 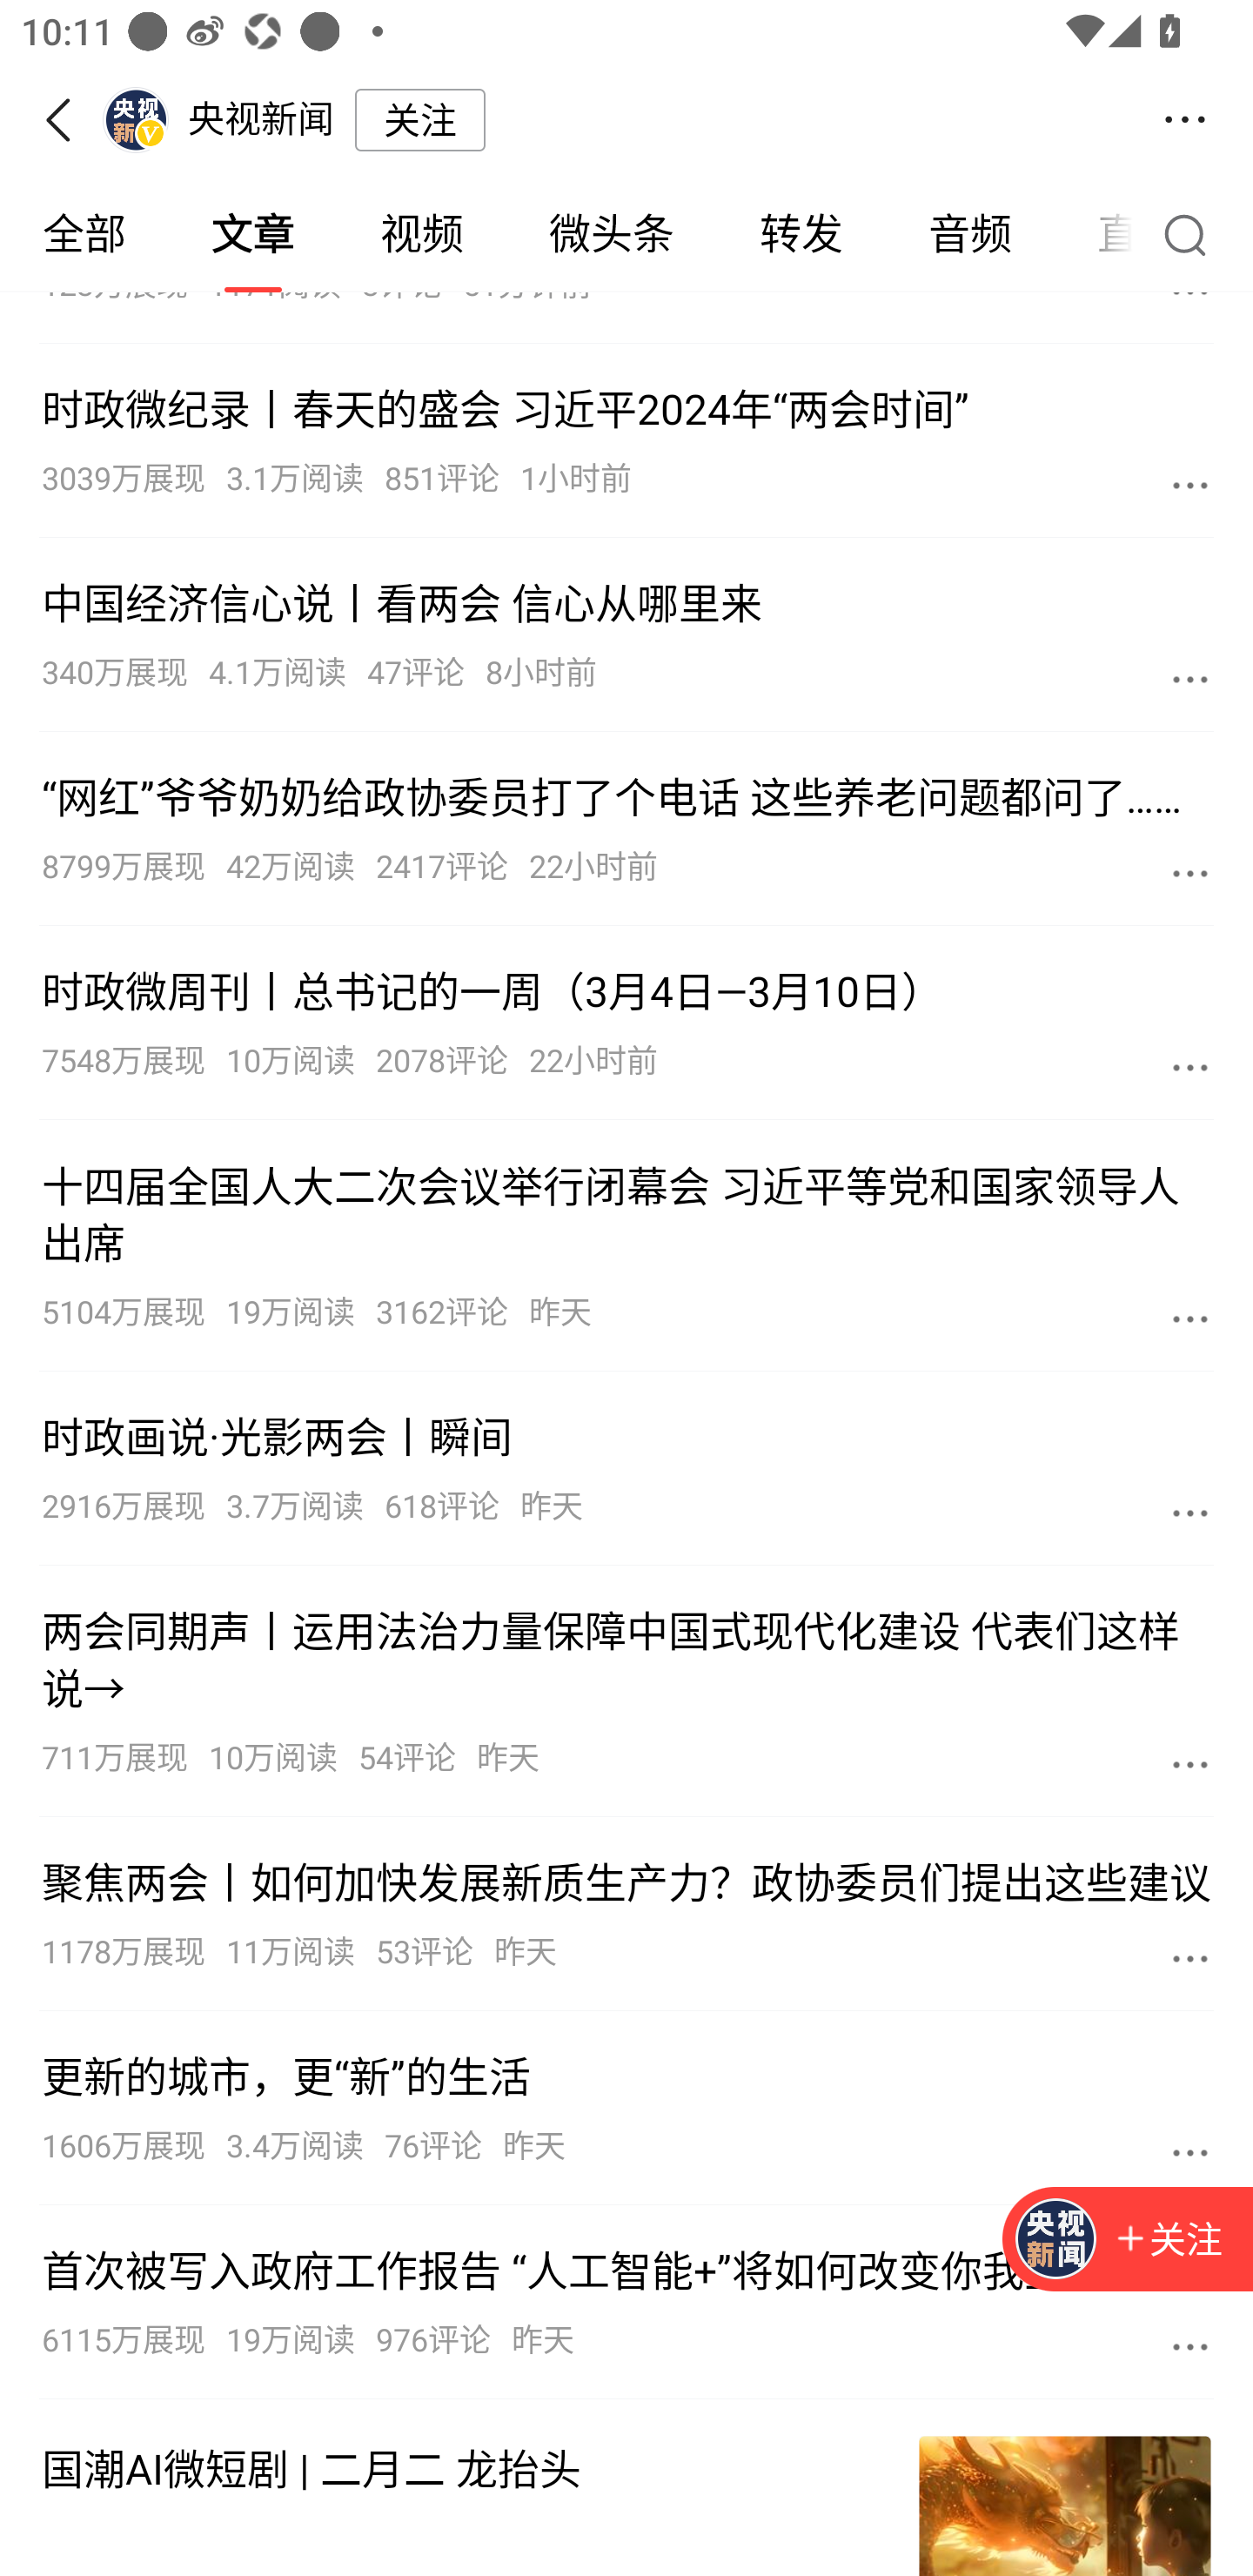 What do you see at coordinates (1190, 873) in the screenshot?
I see `更多` at bounding box center [1190, 873].